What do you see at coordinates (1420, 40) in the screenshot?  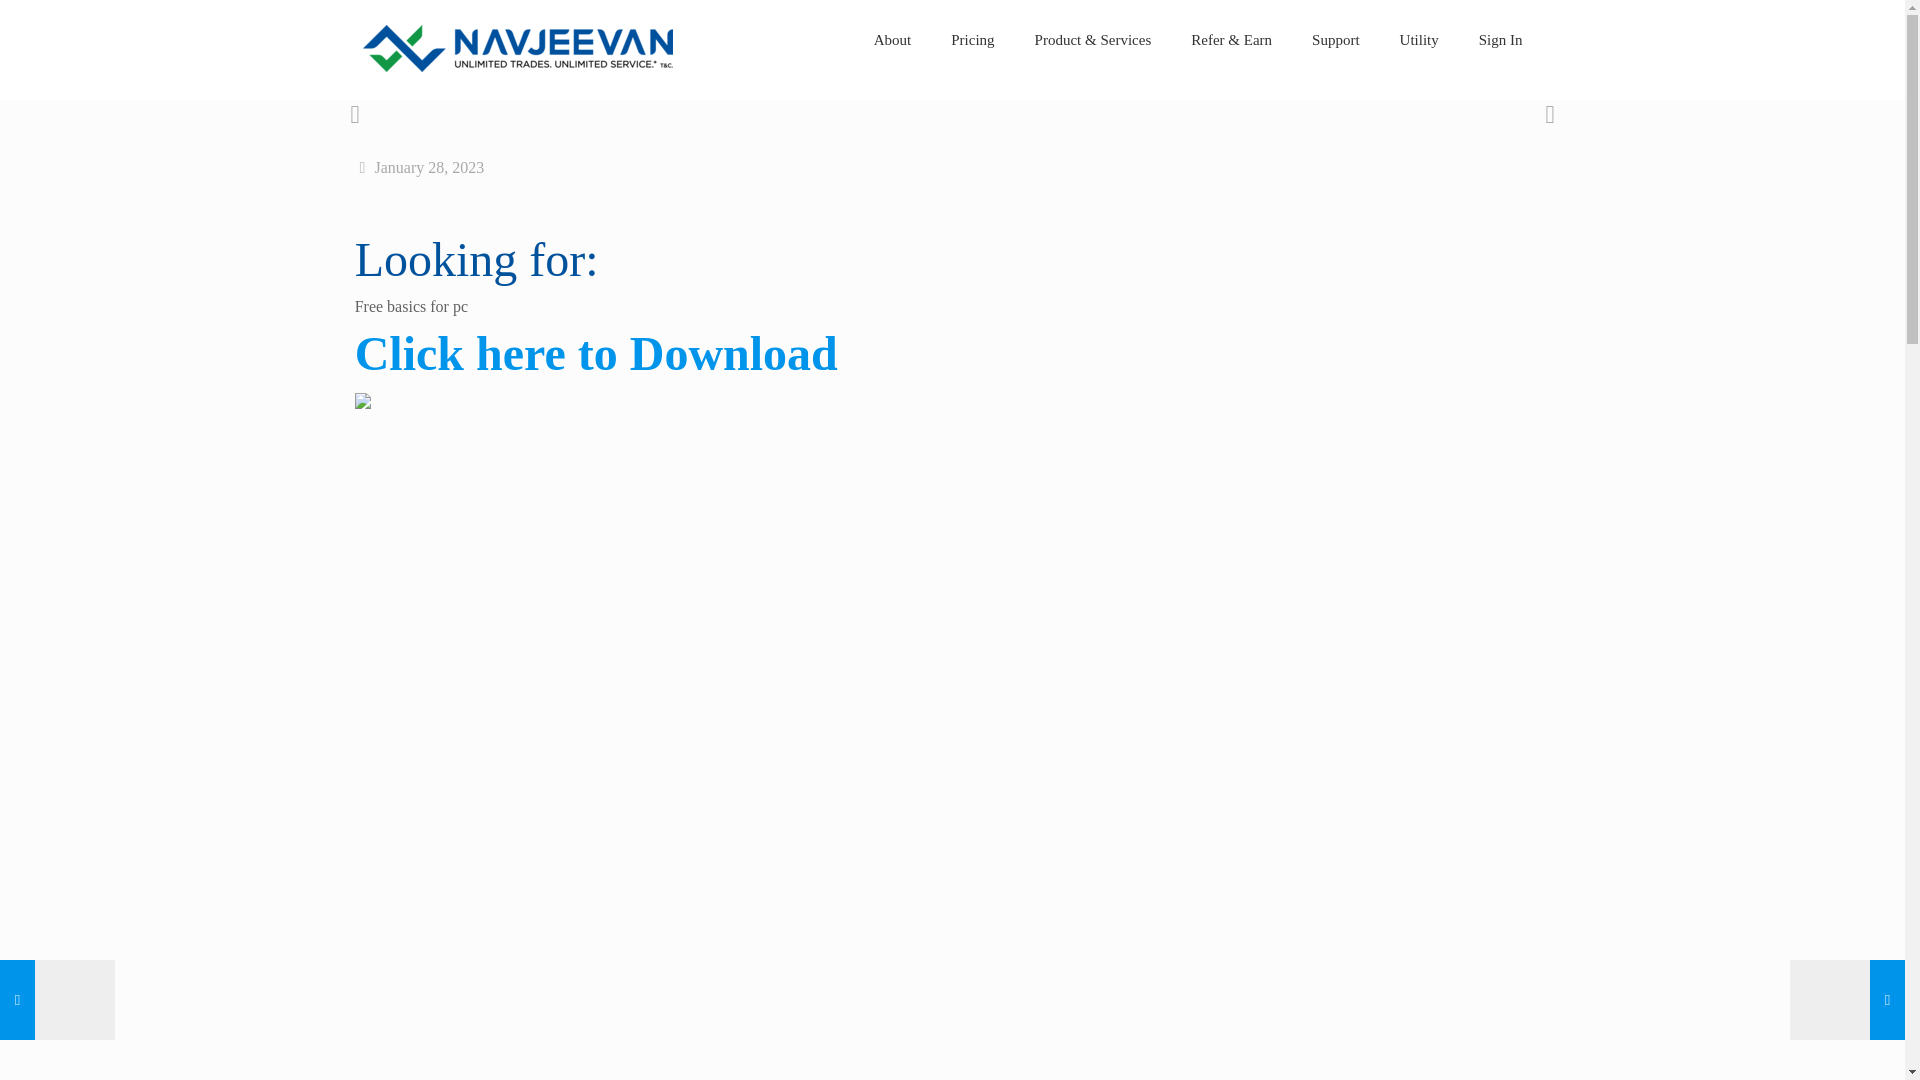 I see `Utility` at bounding box center [1420, 40].